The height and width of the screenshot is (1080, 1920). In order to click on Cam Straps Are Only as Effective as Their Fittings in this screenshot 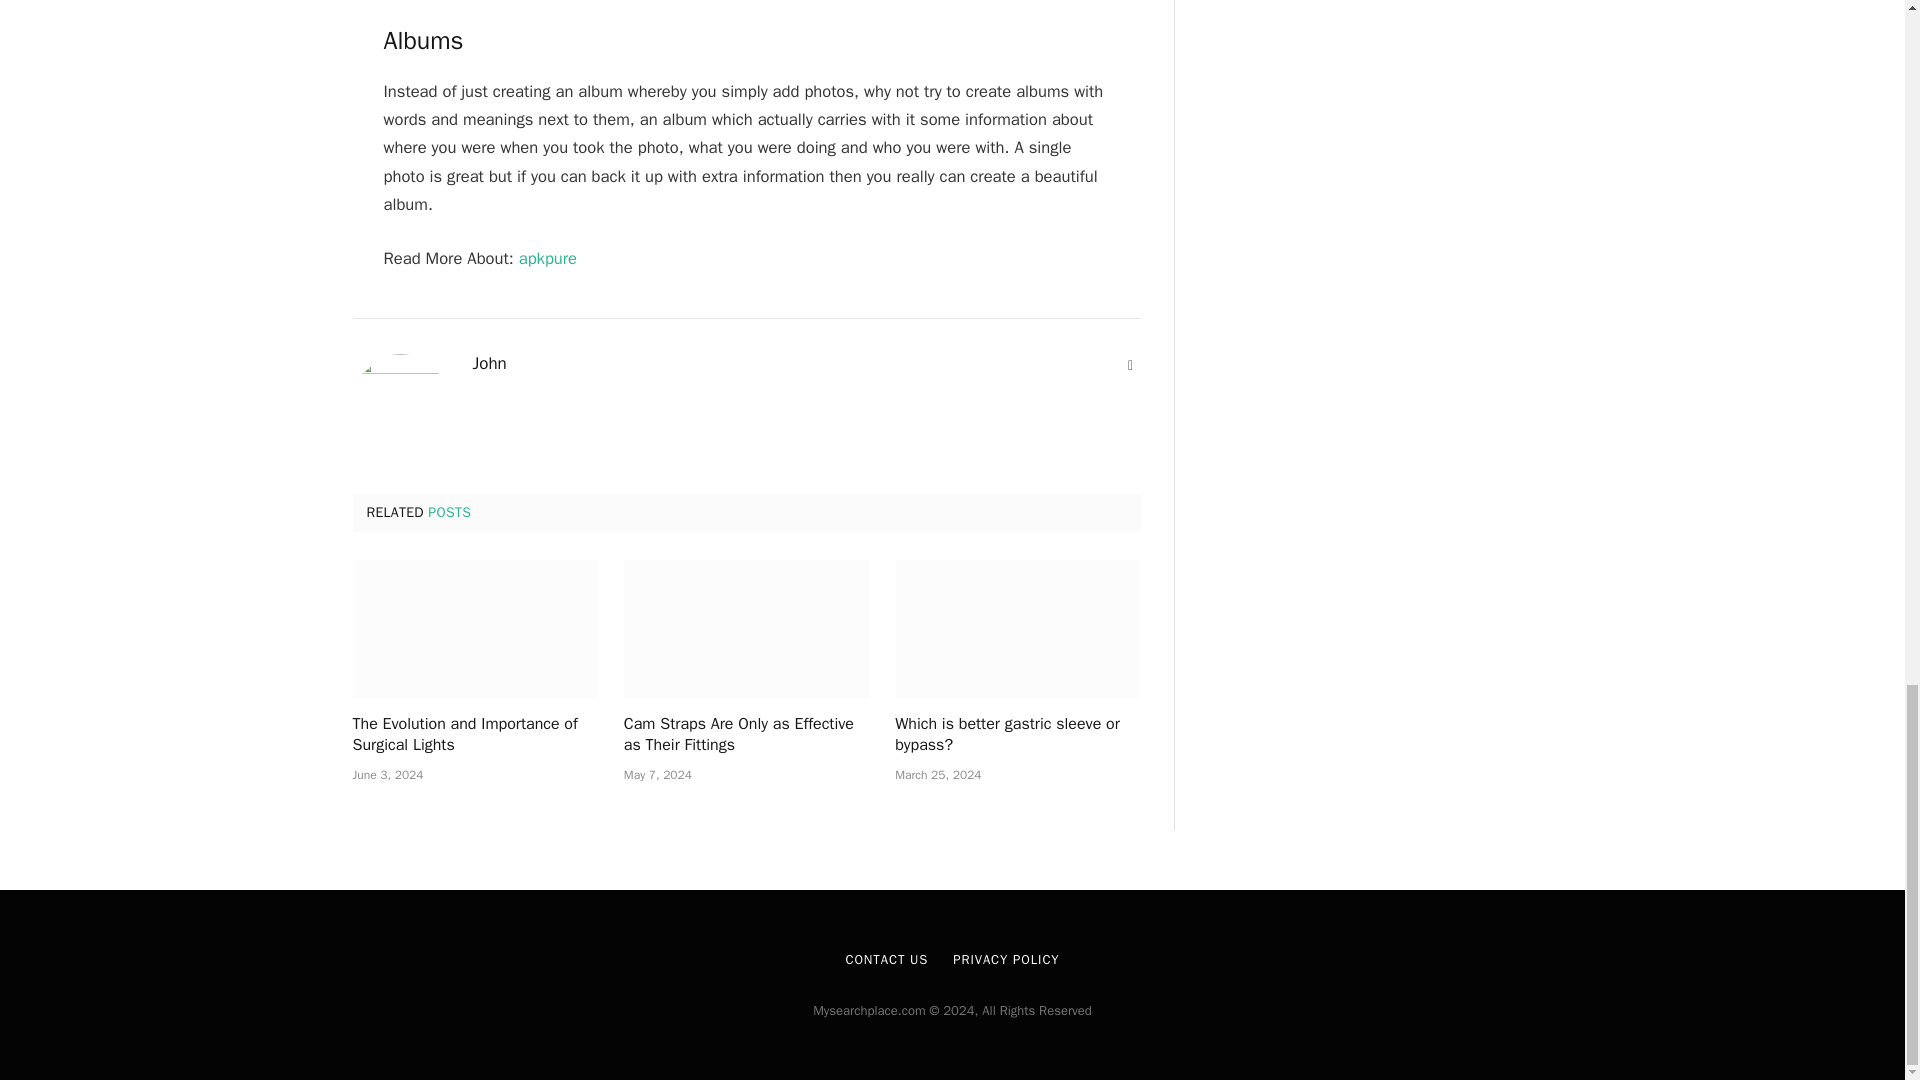, I will do `click(746, 628)`.